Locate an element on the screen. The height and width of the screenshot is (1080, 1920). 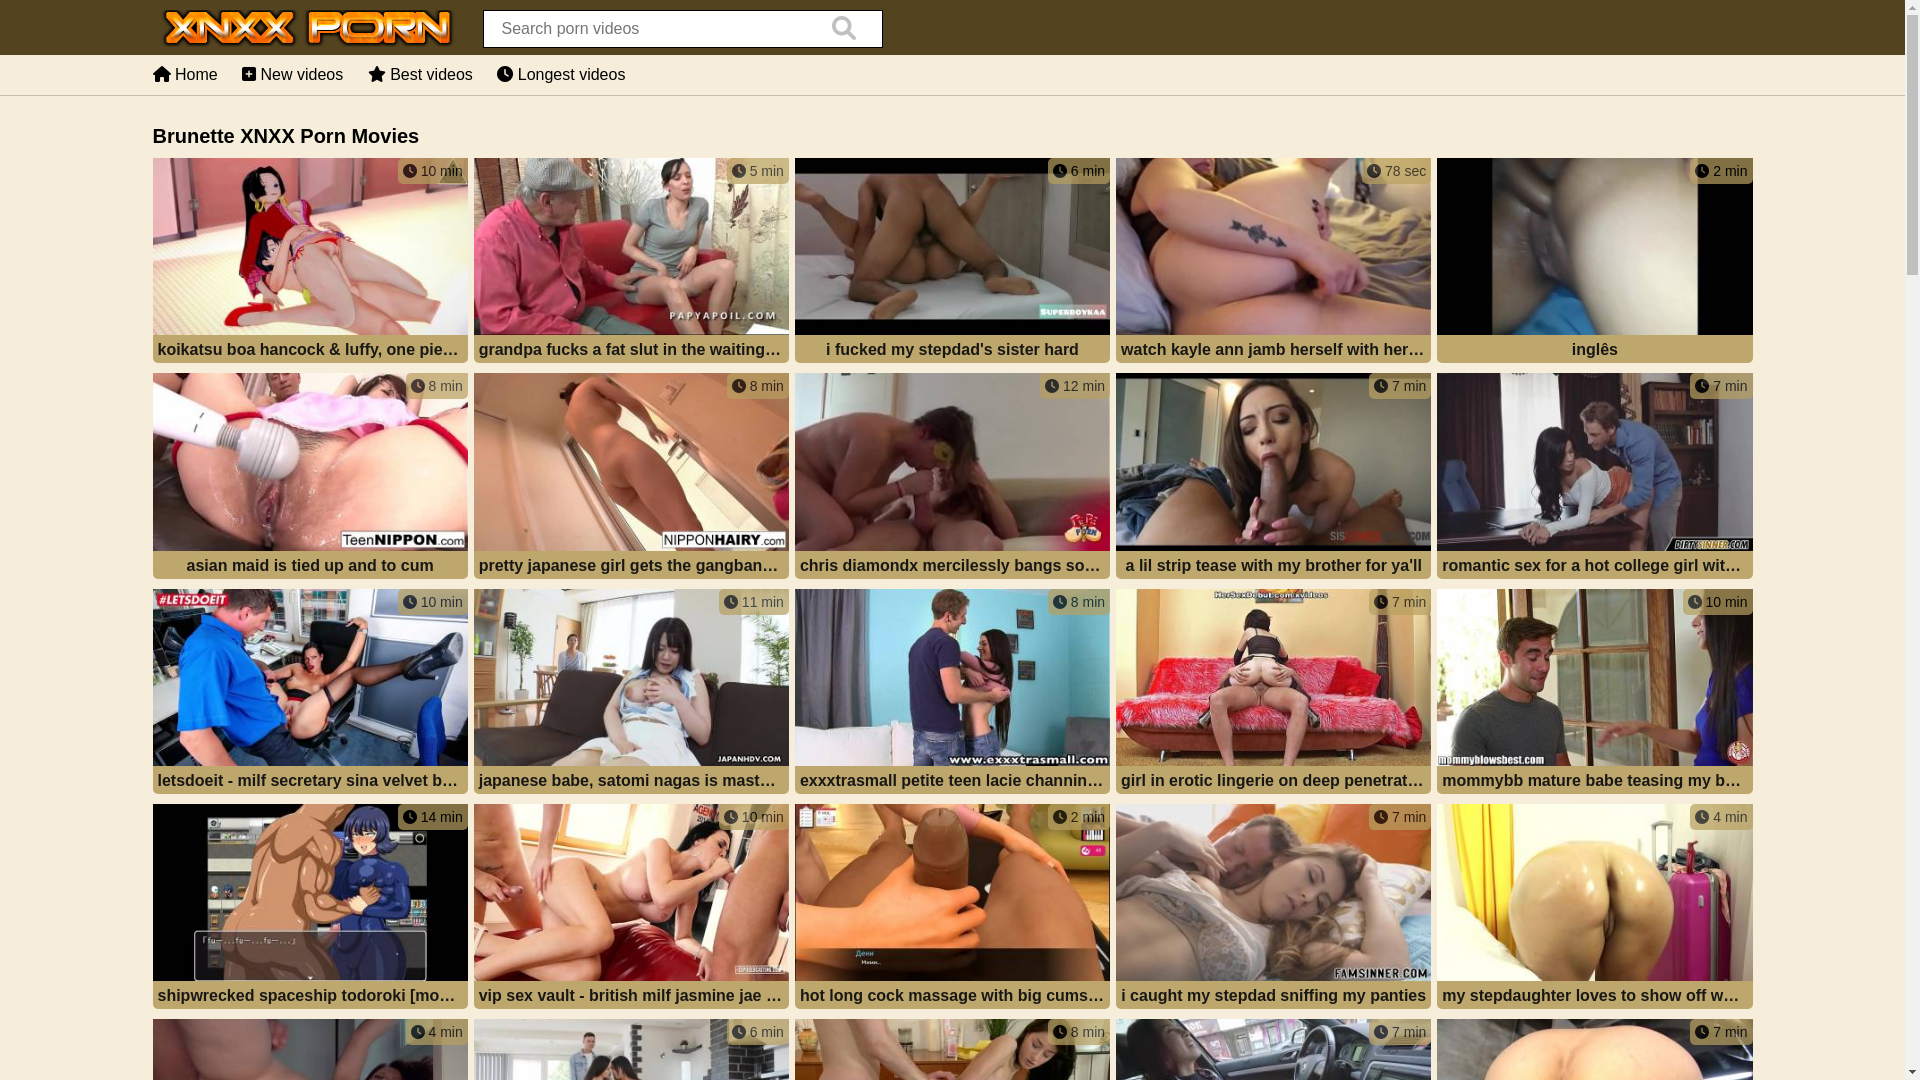
10 min
mommybb mature babe teasing my boyfriend's cock is located at coordinates (1594, 694).